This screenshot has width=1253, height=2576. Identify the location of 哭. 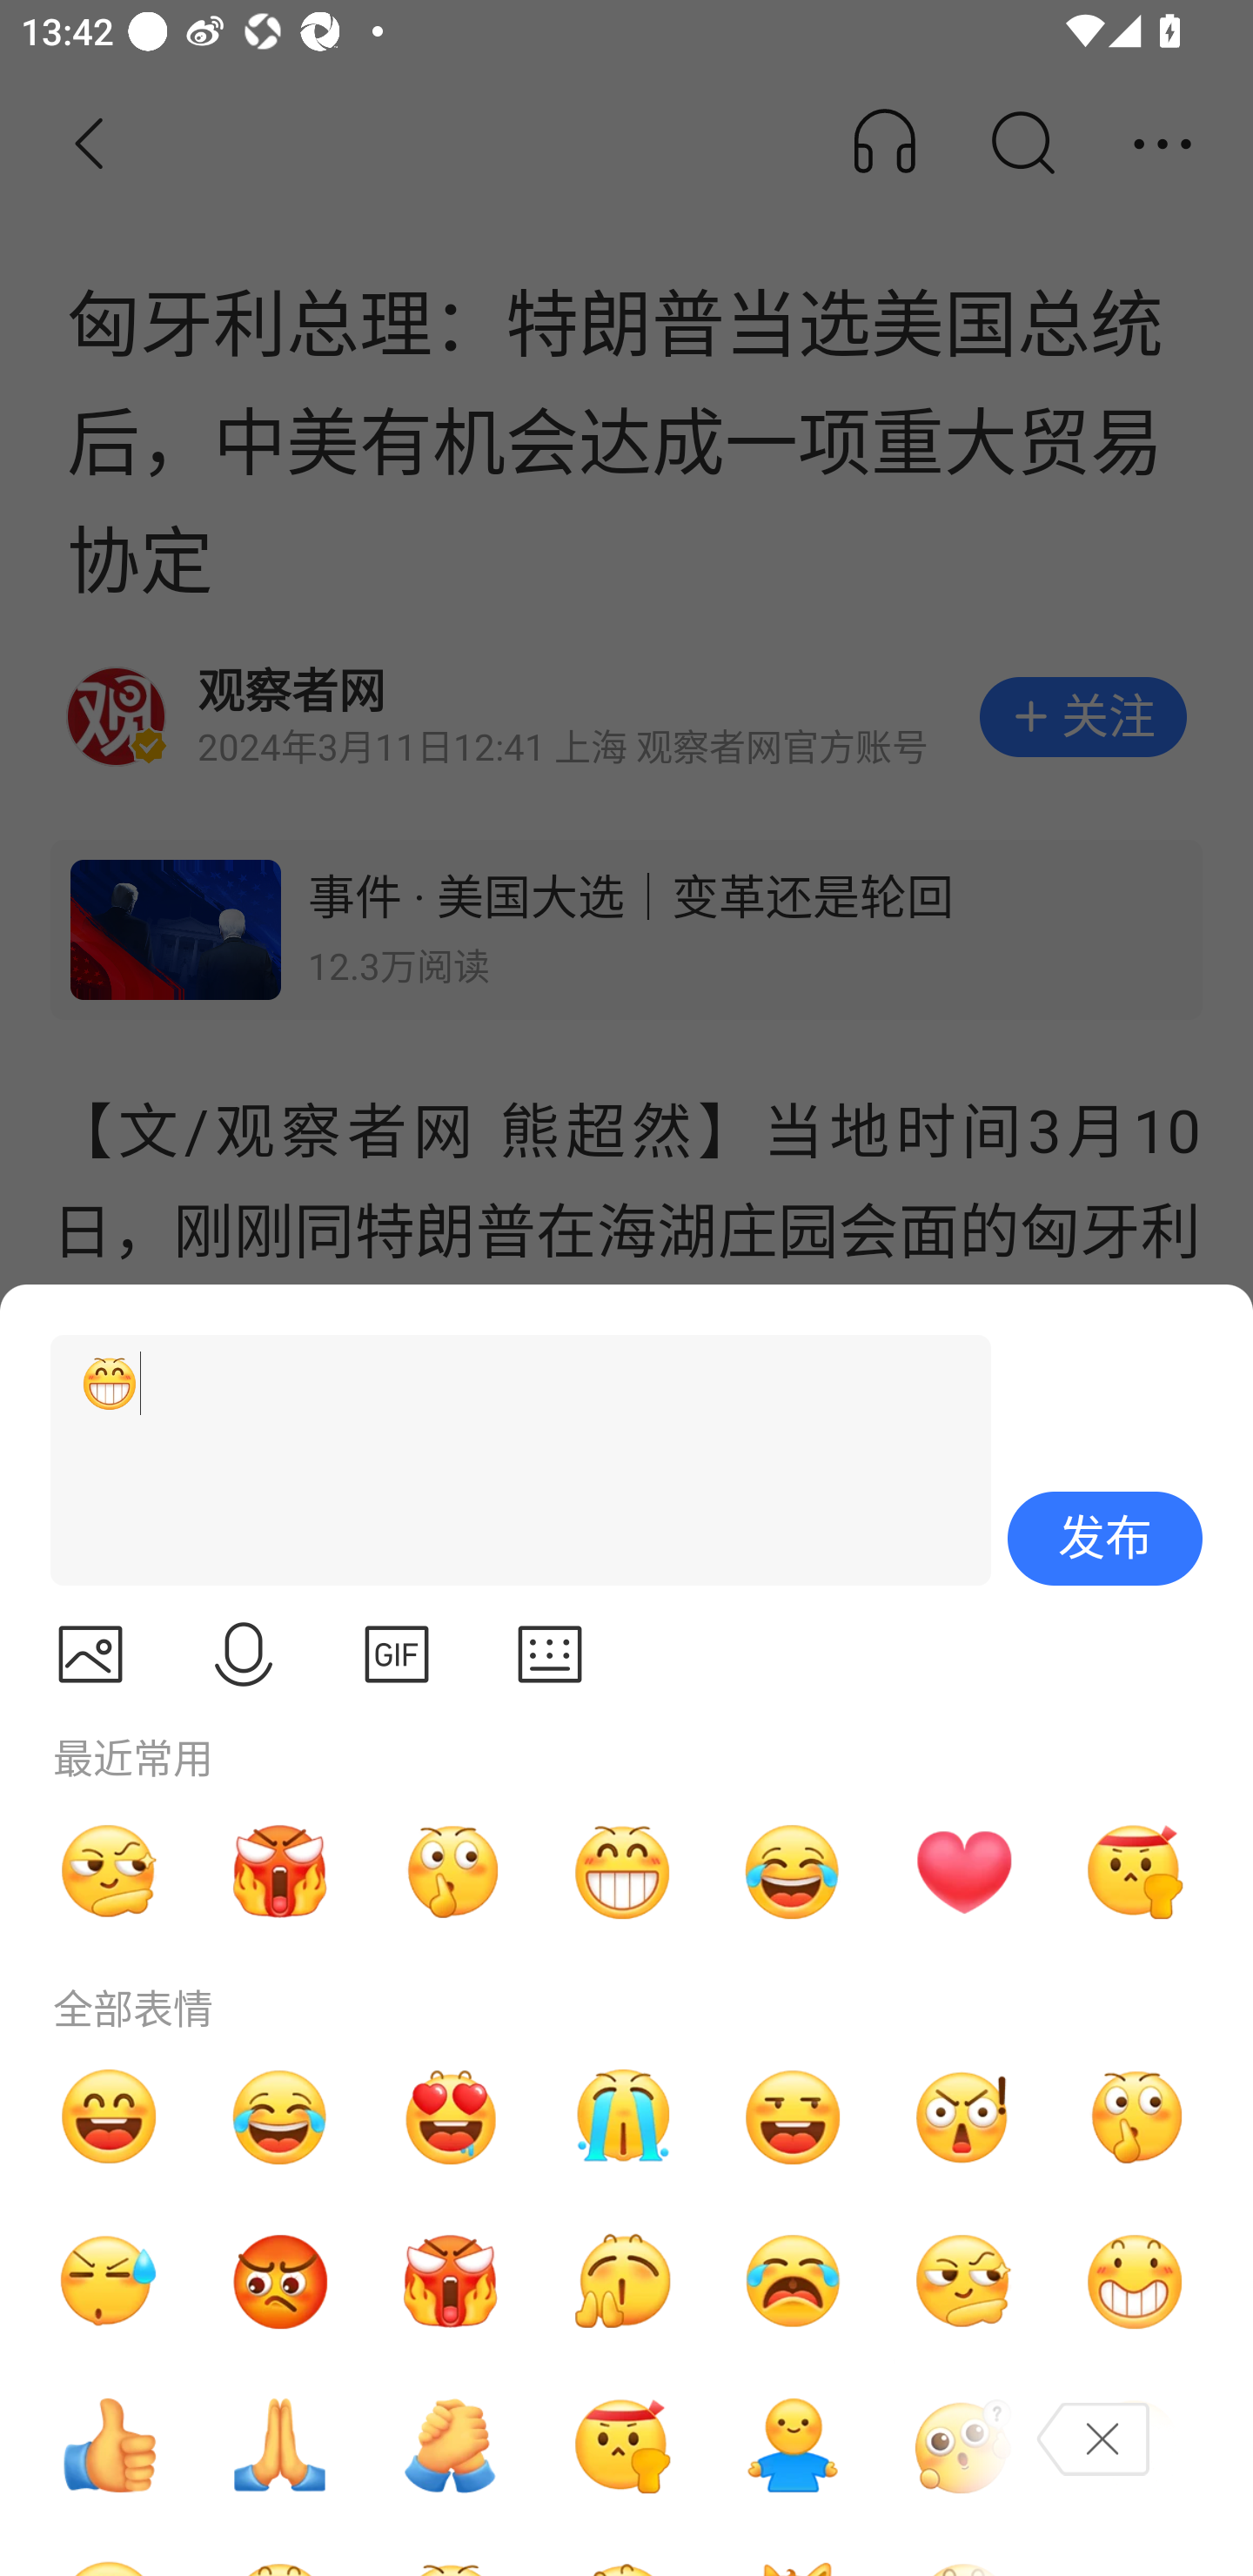
(621, 2116).